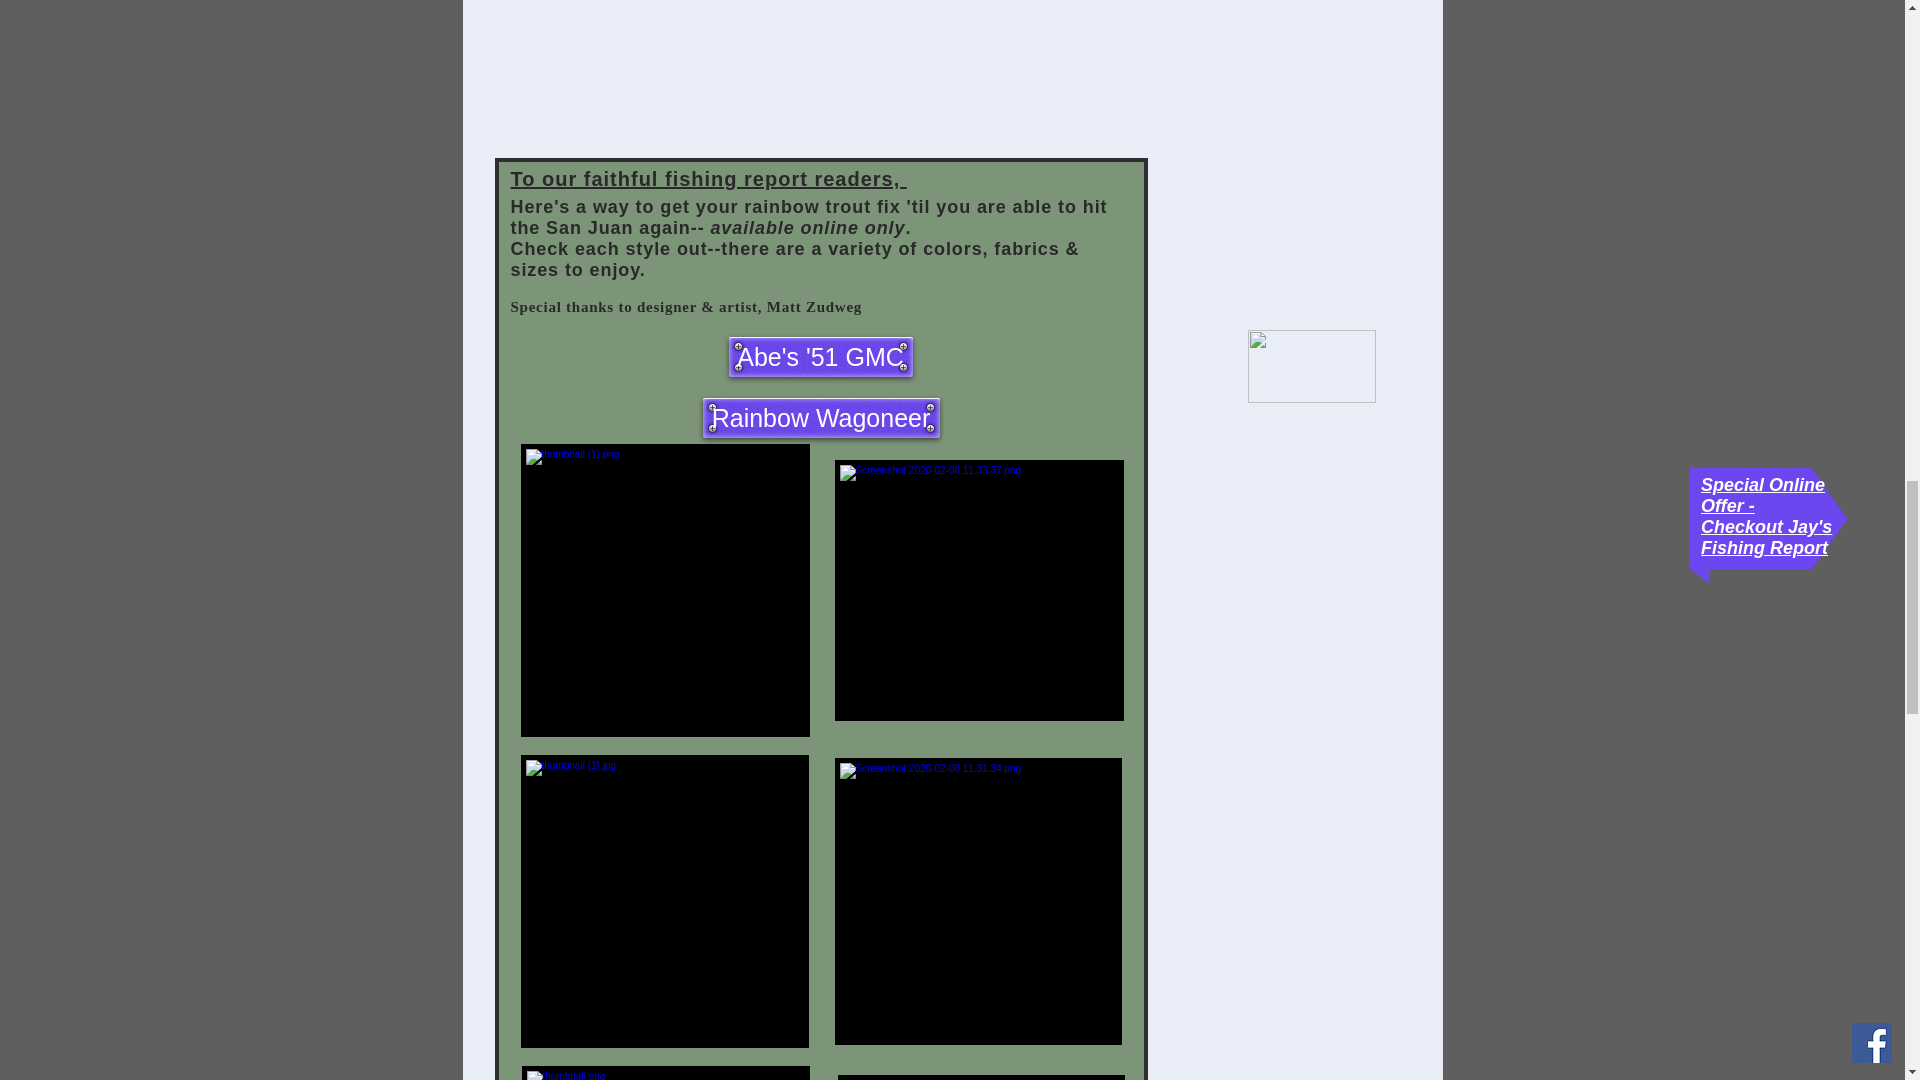 Image resolution: width=1920 pixels, height=1080 pixels. I want to click on Rainbow Wagoneer, so click(820, 418).